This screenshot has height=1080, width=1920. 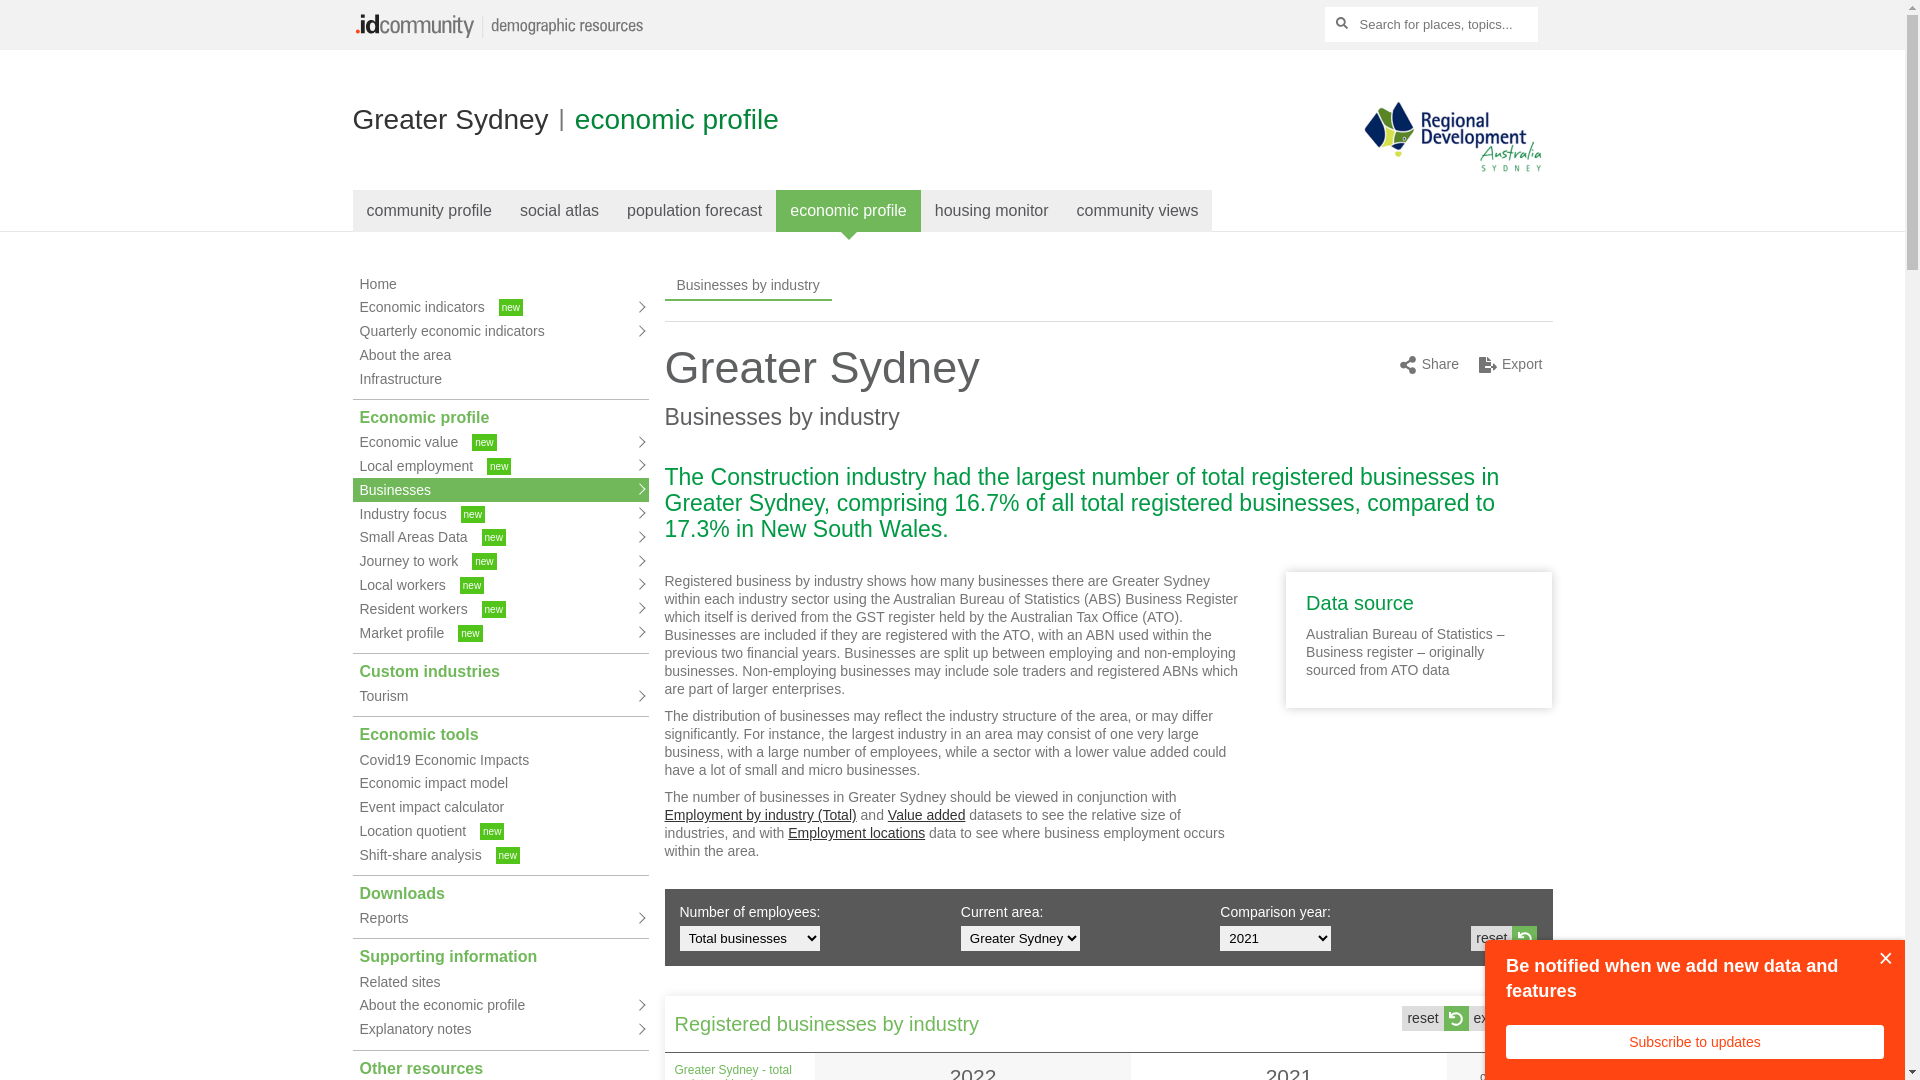 I want to click on population forecast, so click(x=694, y=211).